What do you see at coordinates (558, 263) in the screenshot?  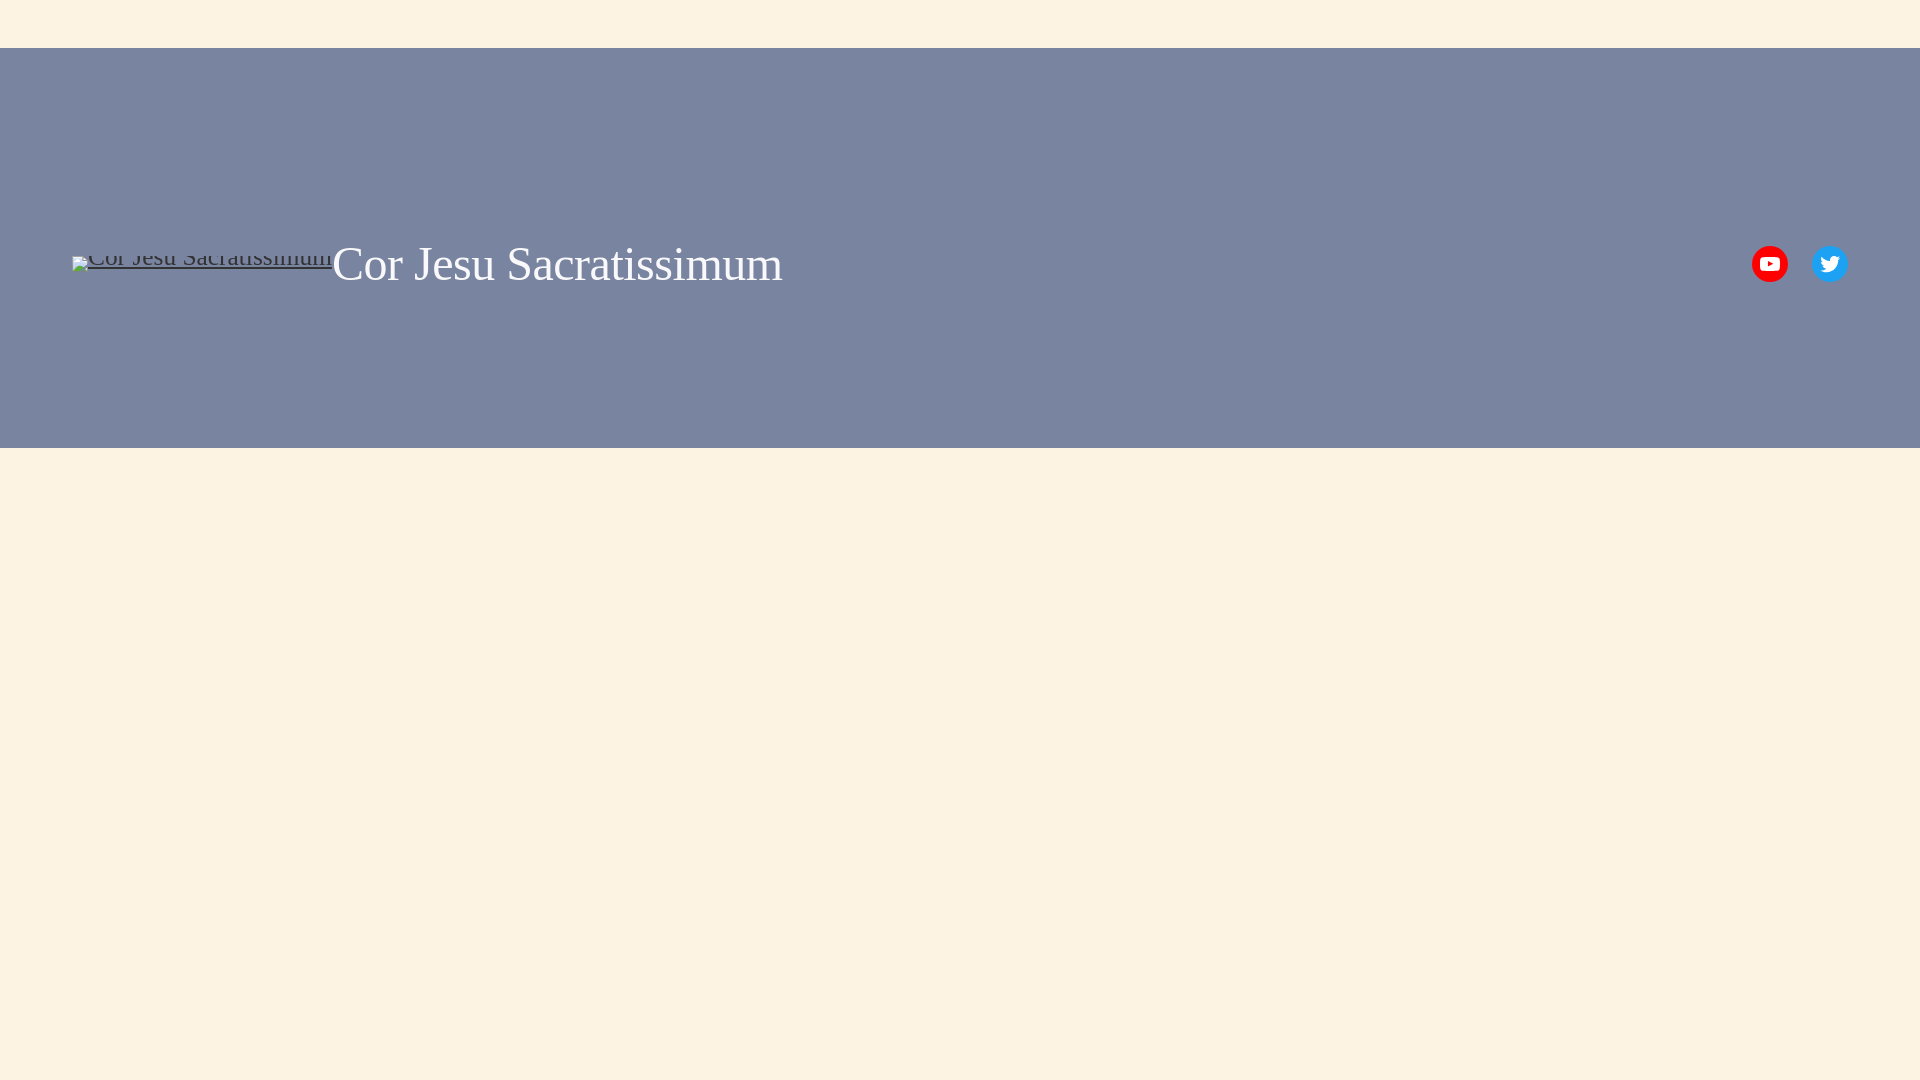 I see `Cor Jesu Sacratissimum` at bounding box center [558, 263].